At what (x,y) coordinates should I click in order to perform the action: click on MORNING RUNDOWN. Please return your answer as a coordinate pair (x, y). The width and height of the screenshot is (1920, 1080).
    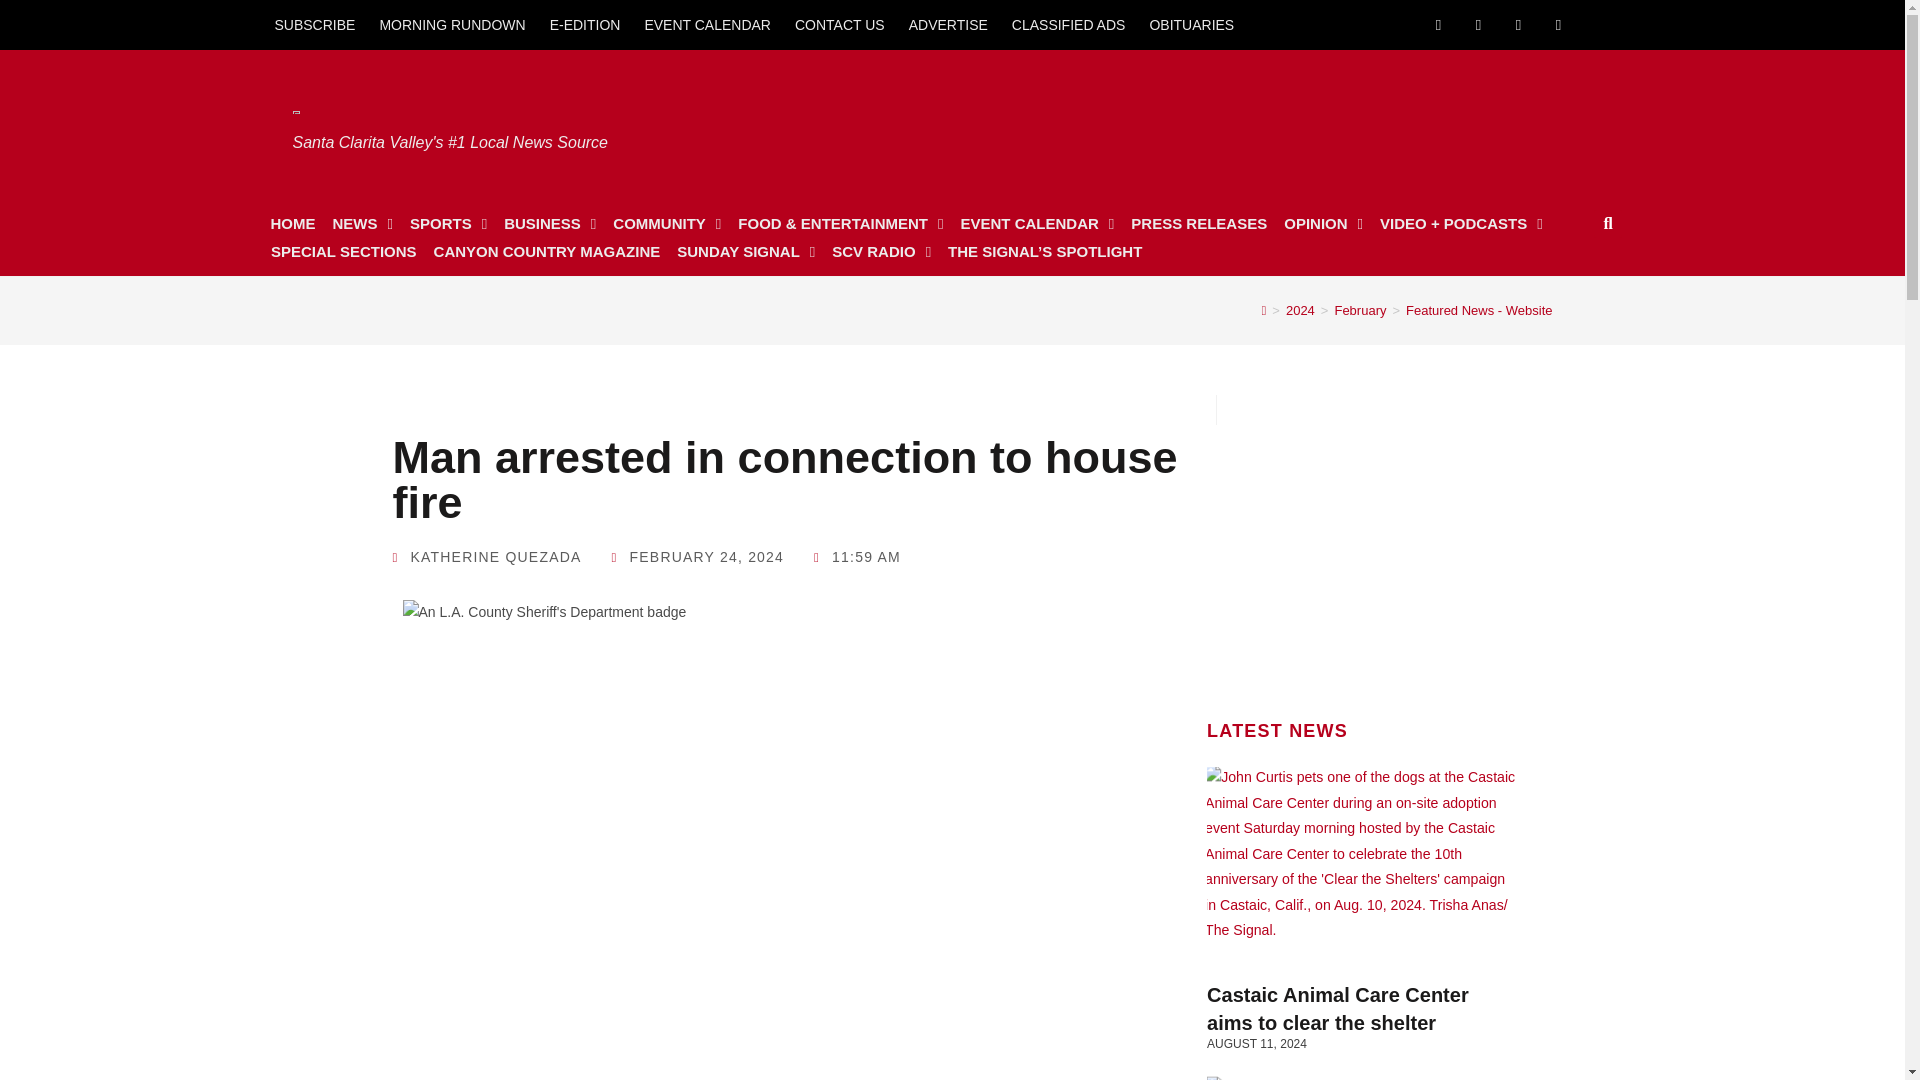
    Looking at the image, I should click on (452, 24).